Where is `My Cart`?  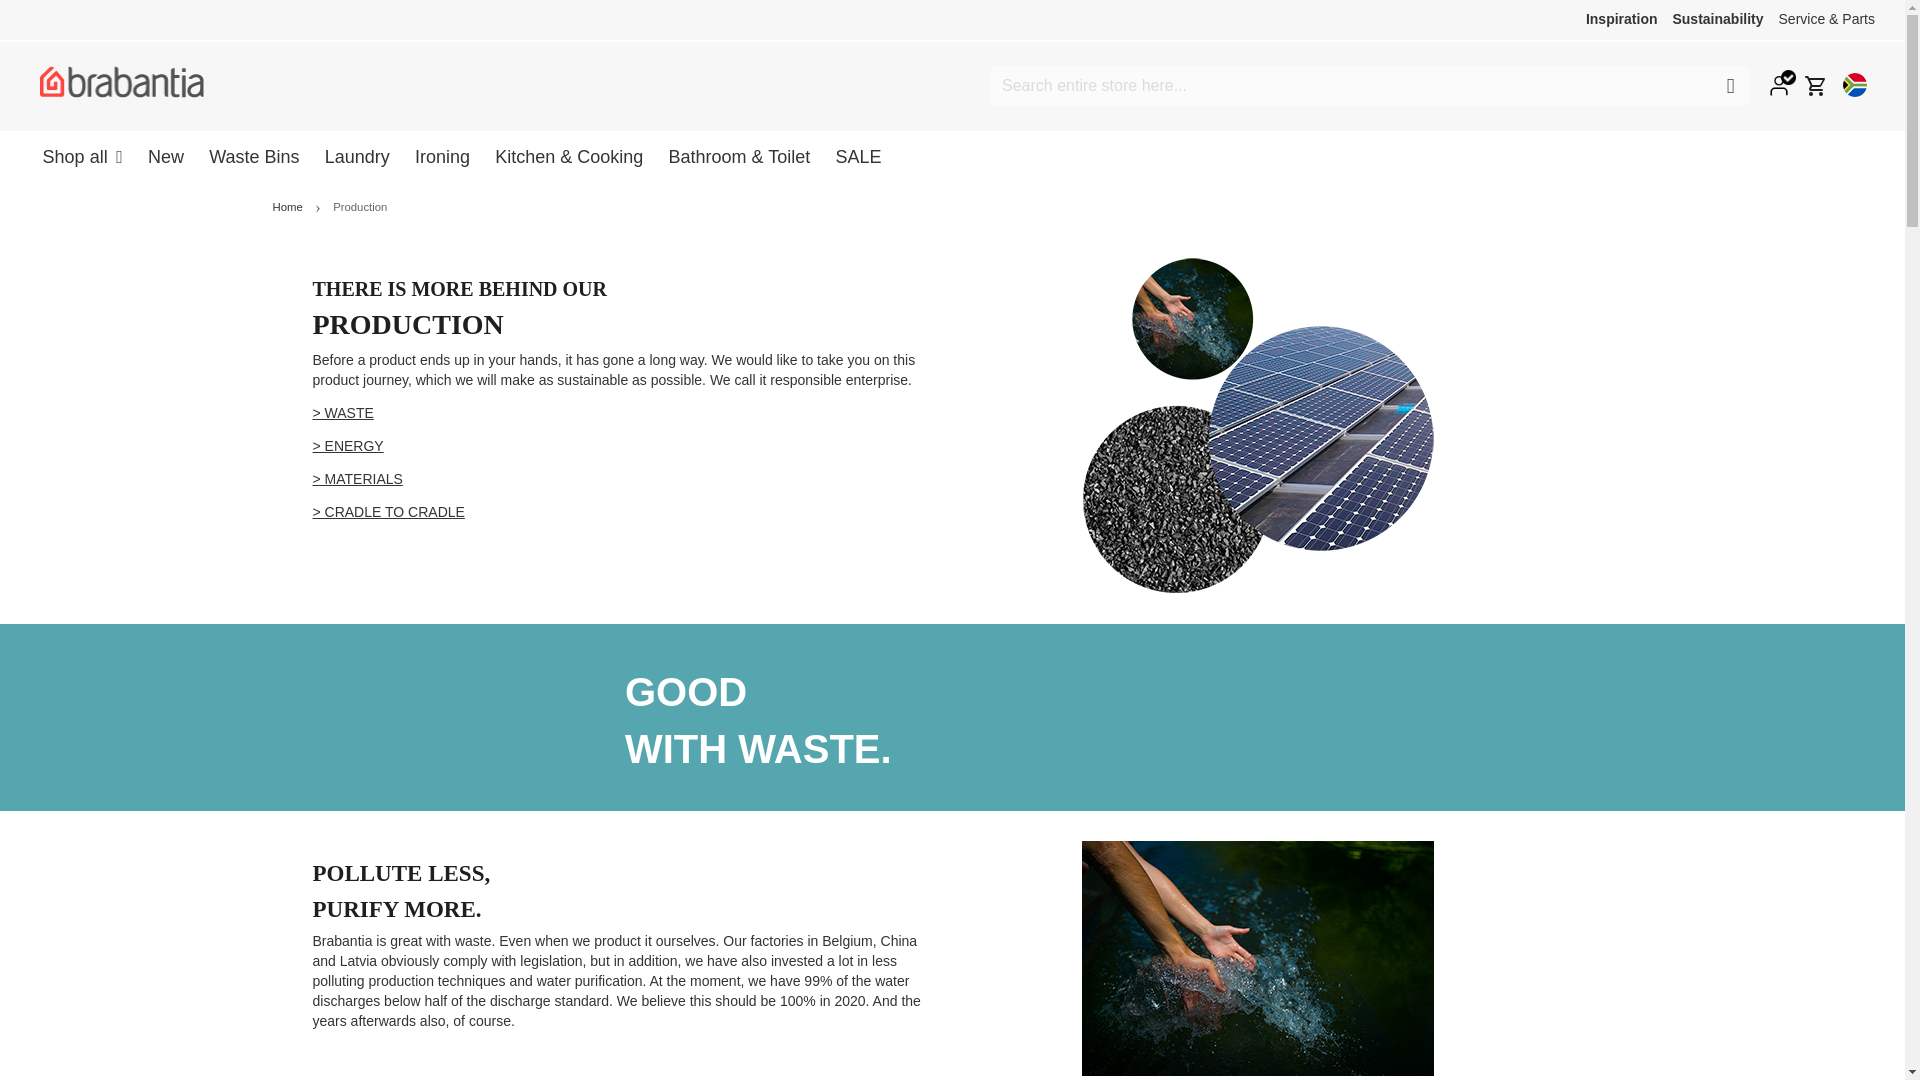 My Cart is located at coordinates (1816, 86).